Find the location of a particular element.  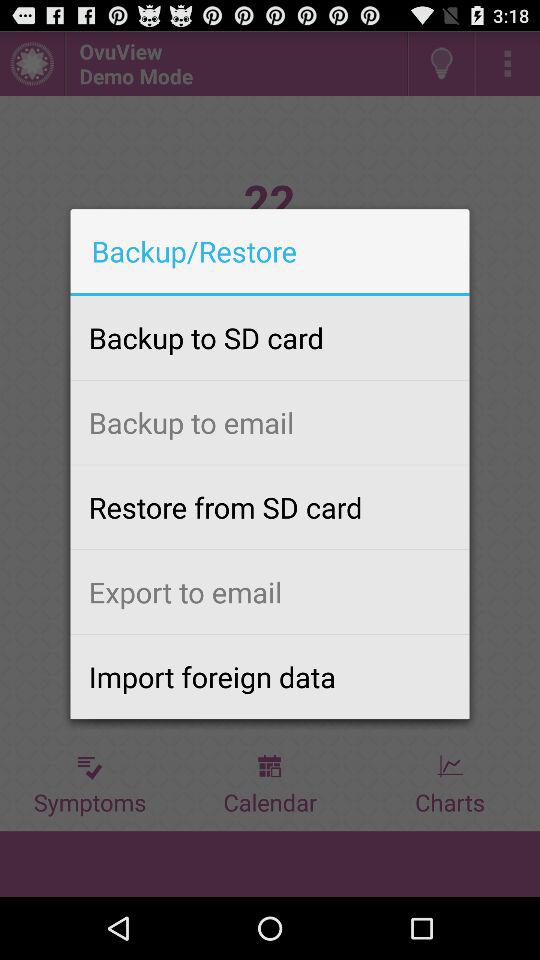

jump to the import foreign data icon is located at coordinates (270, 676).